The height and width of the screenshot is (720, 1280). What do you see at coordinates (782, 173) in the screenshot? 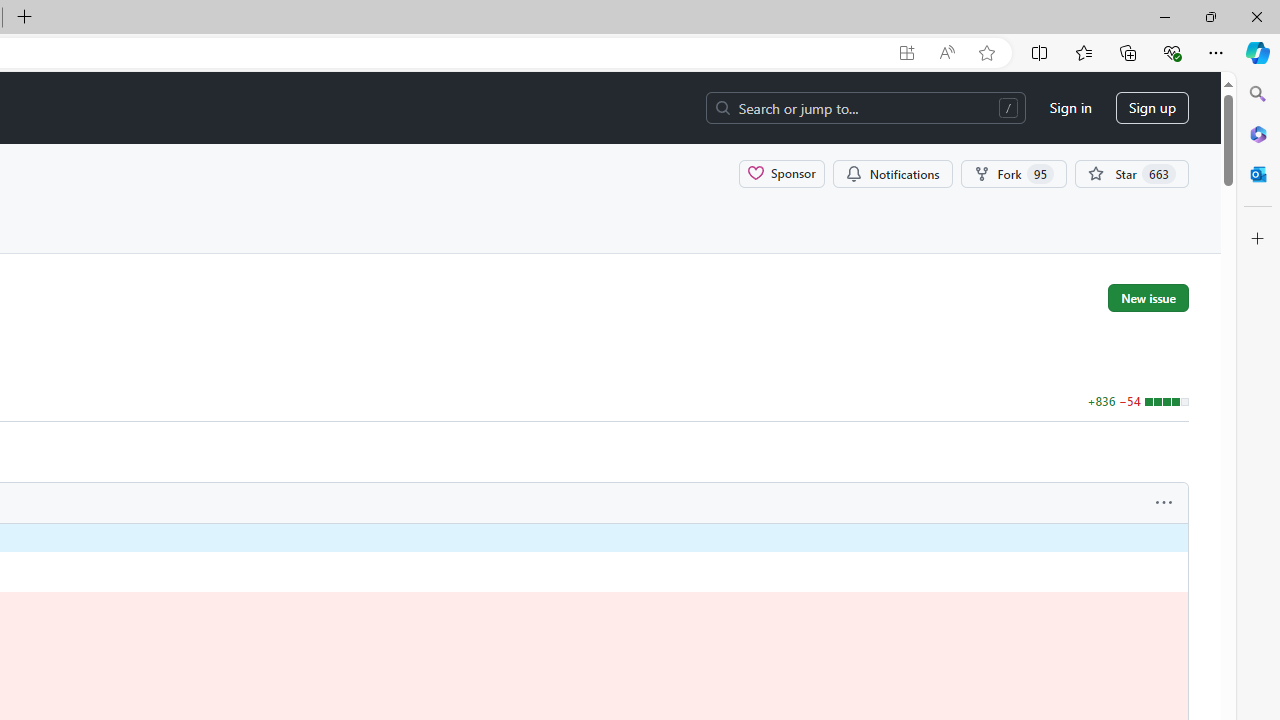
I see `Sponsor` at bounding box center [782, 173].